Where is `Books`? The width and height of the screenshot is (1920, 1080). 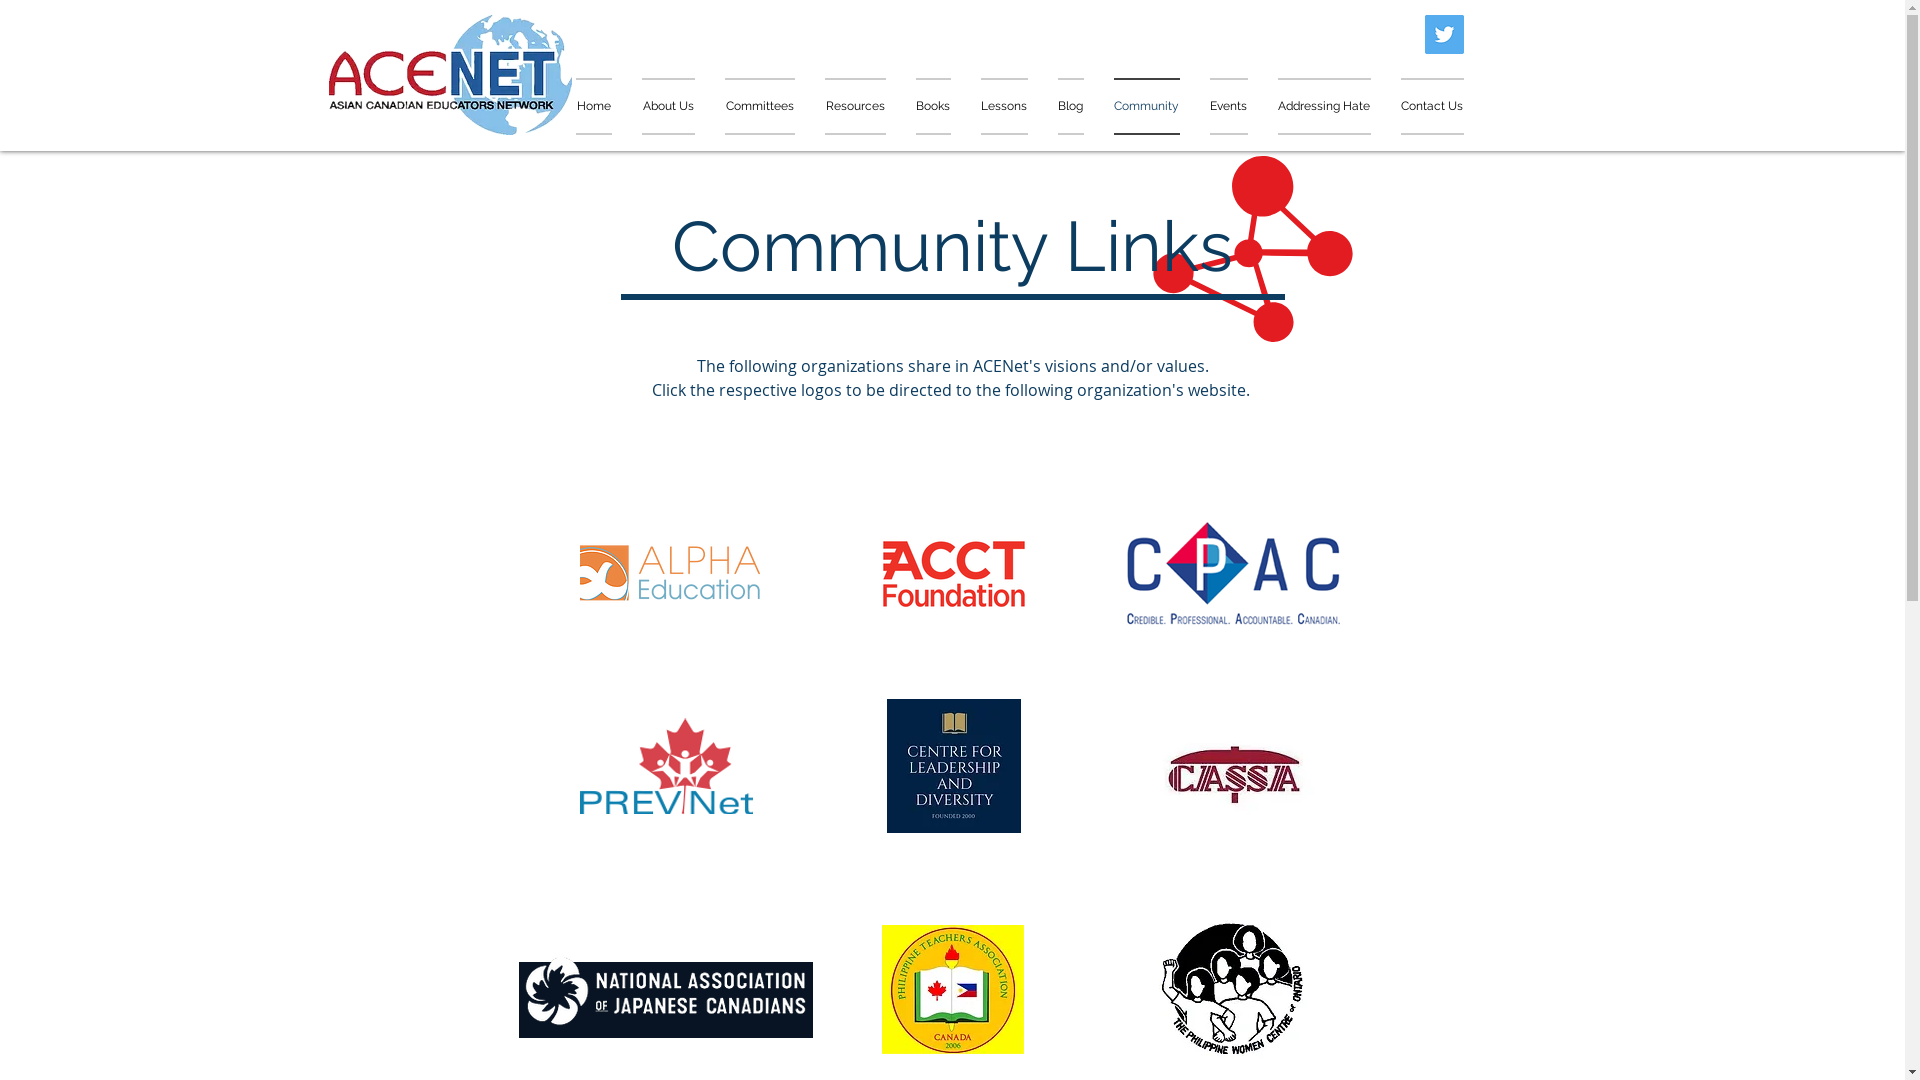
Books is located at coordinates (932, 106).